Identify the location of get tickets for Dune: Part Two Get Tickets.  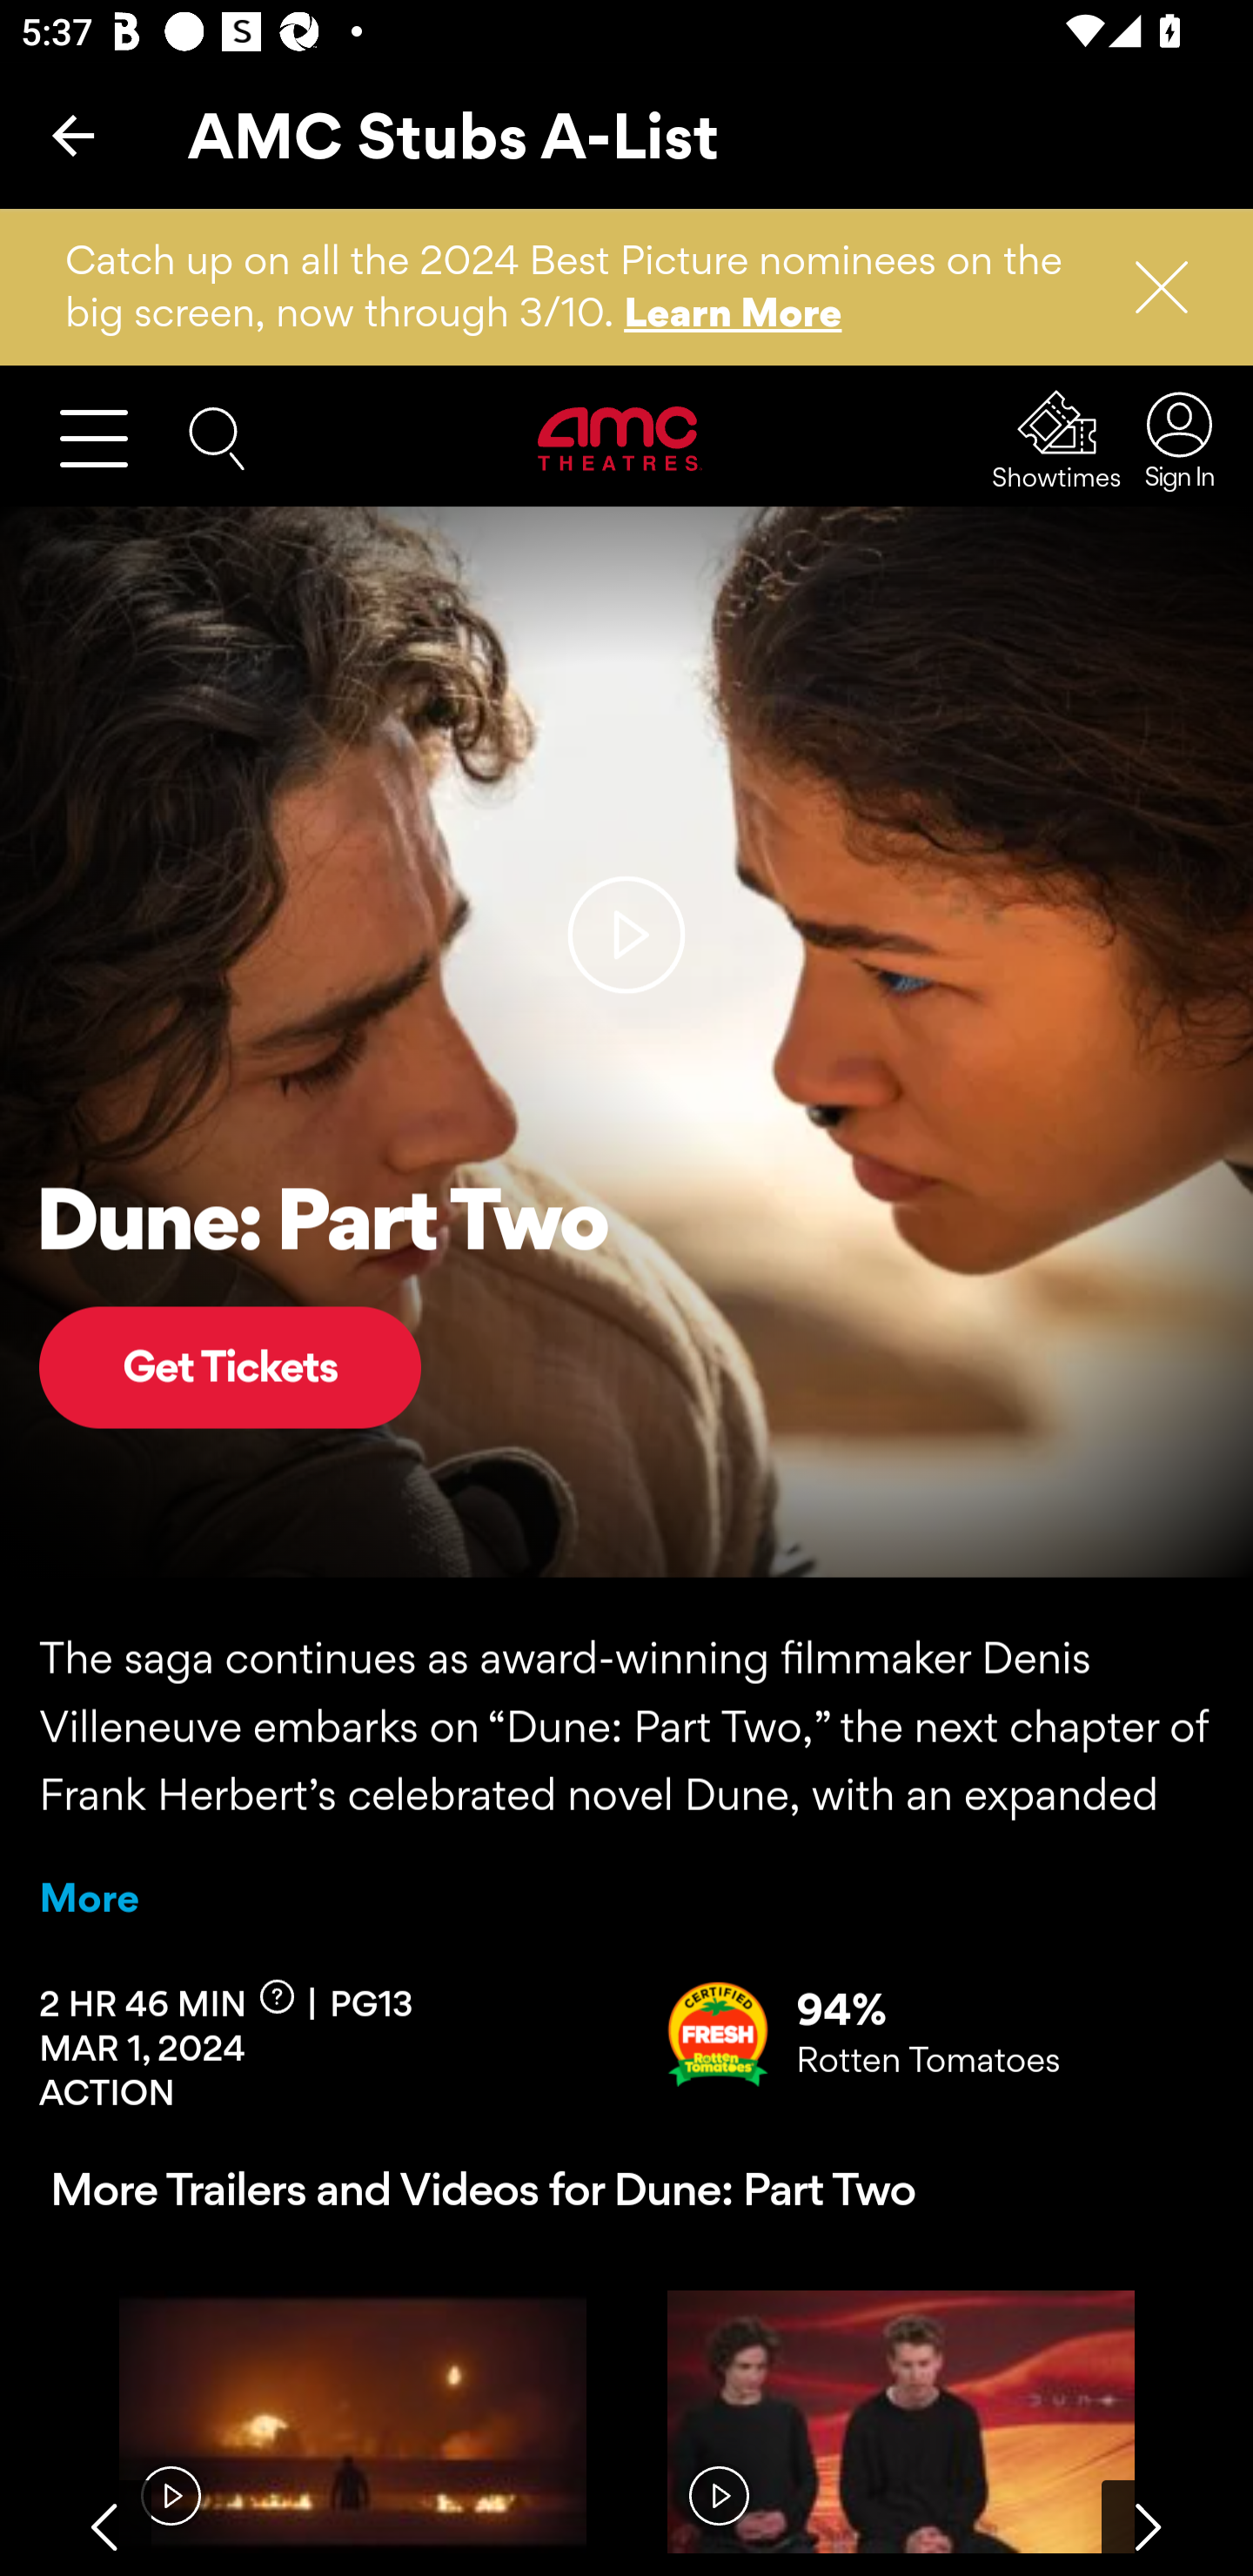
(231, 1366).